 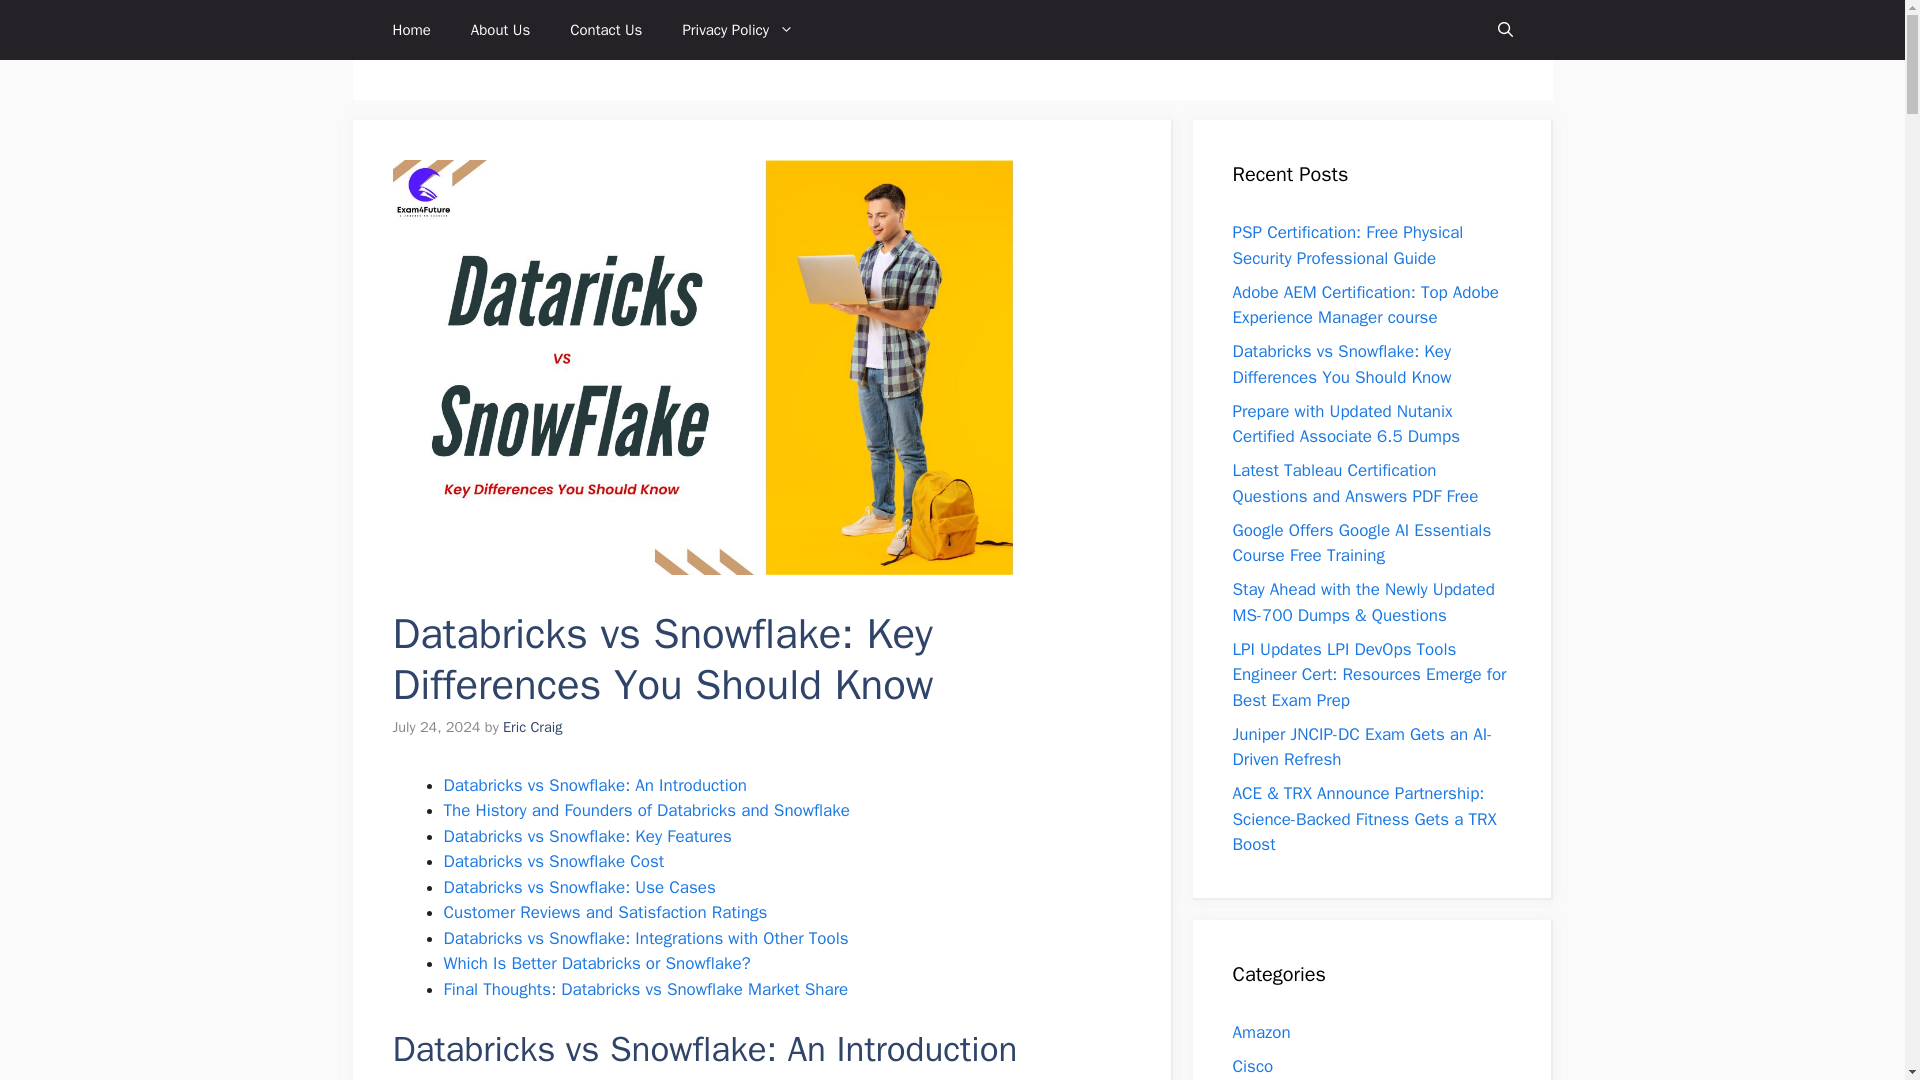 What do you see at coordinates (646, 989) in the screenshot?
I see `Final Thoughts: Databricks vs Snowflake Market Share` at bounding box center [646, 989].